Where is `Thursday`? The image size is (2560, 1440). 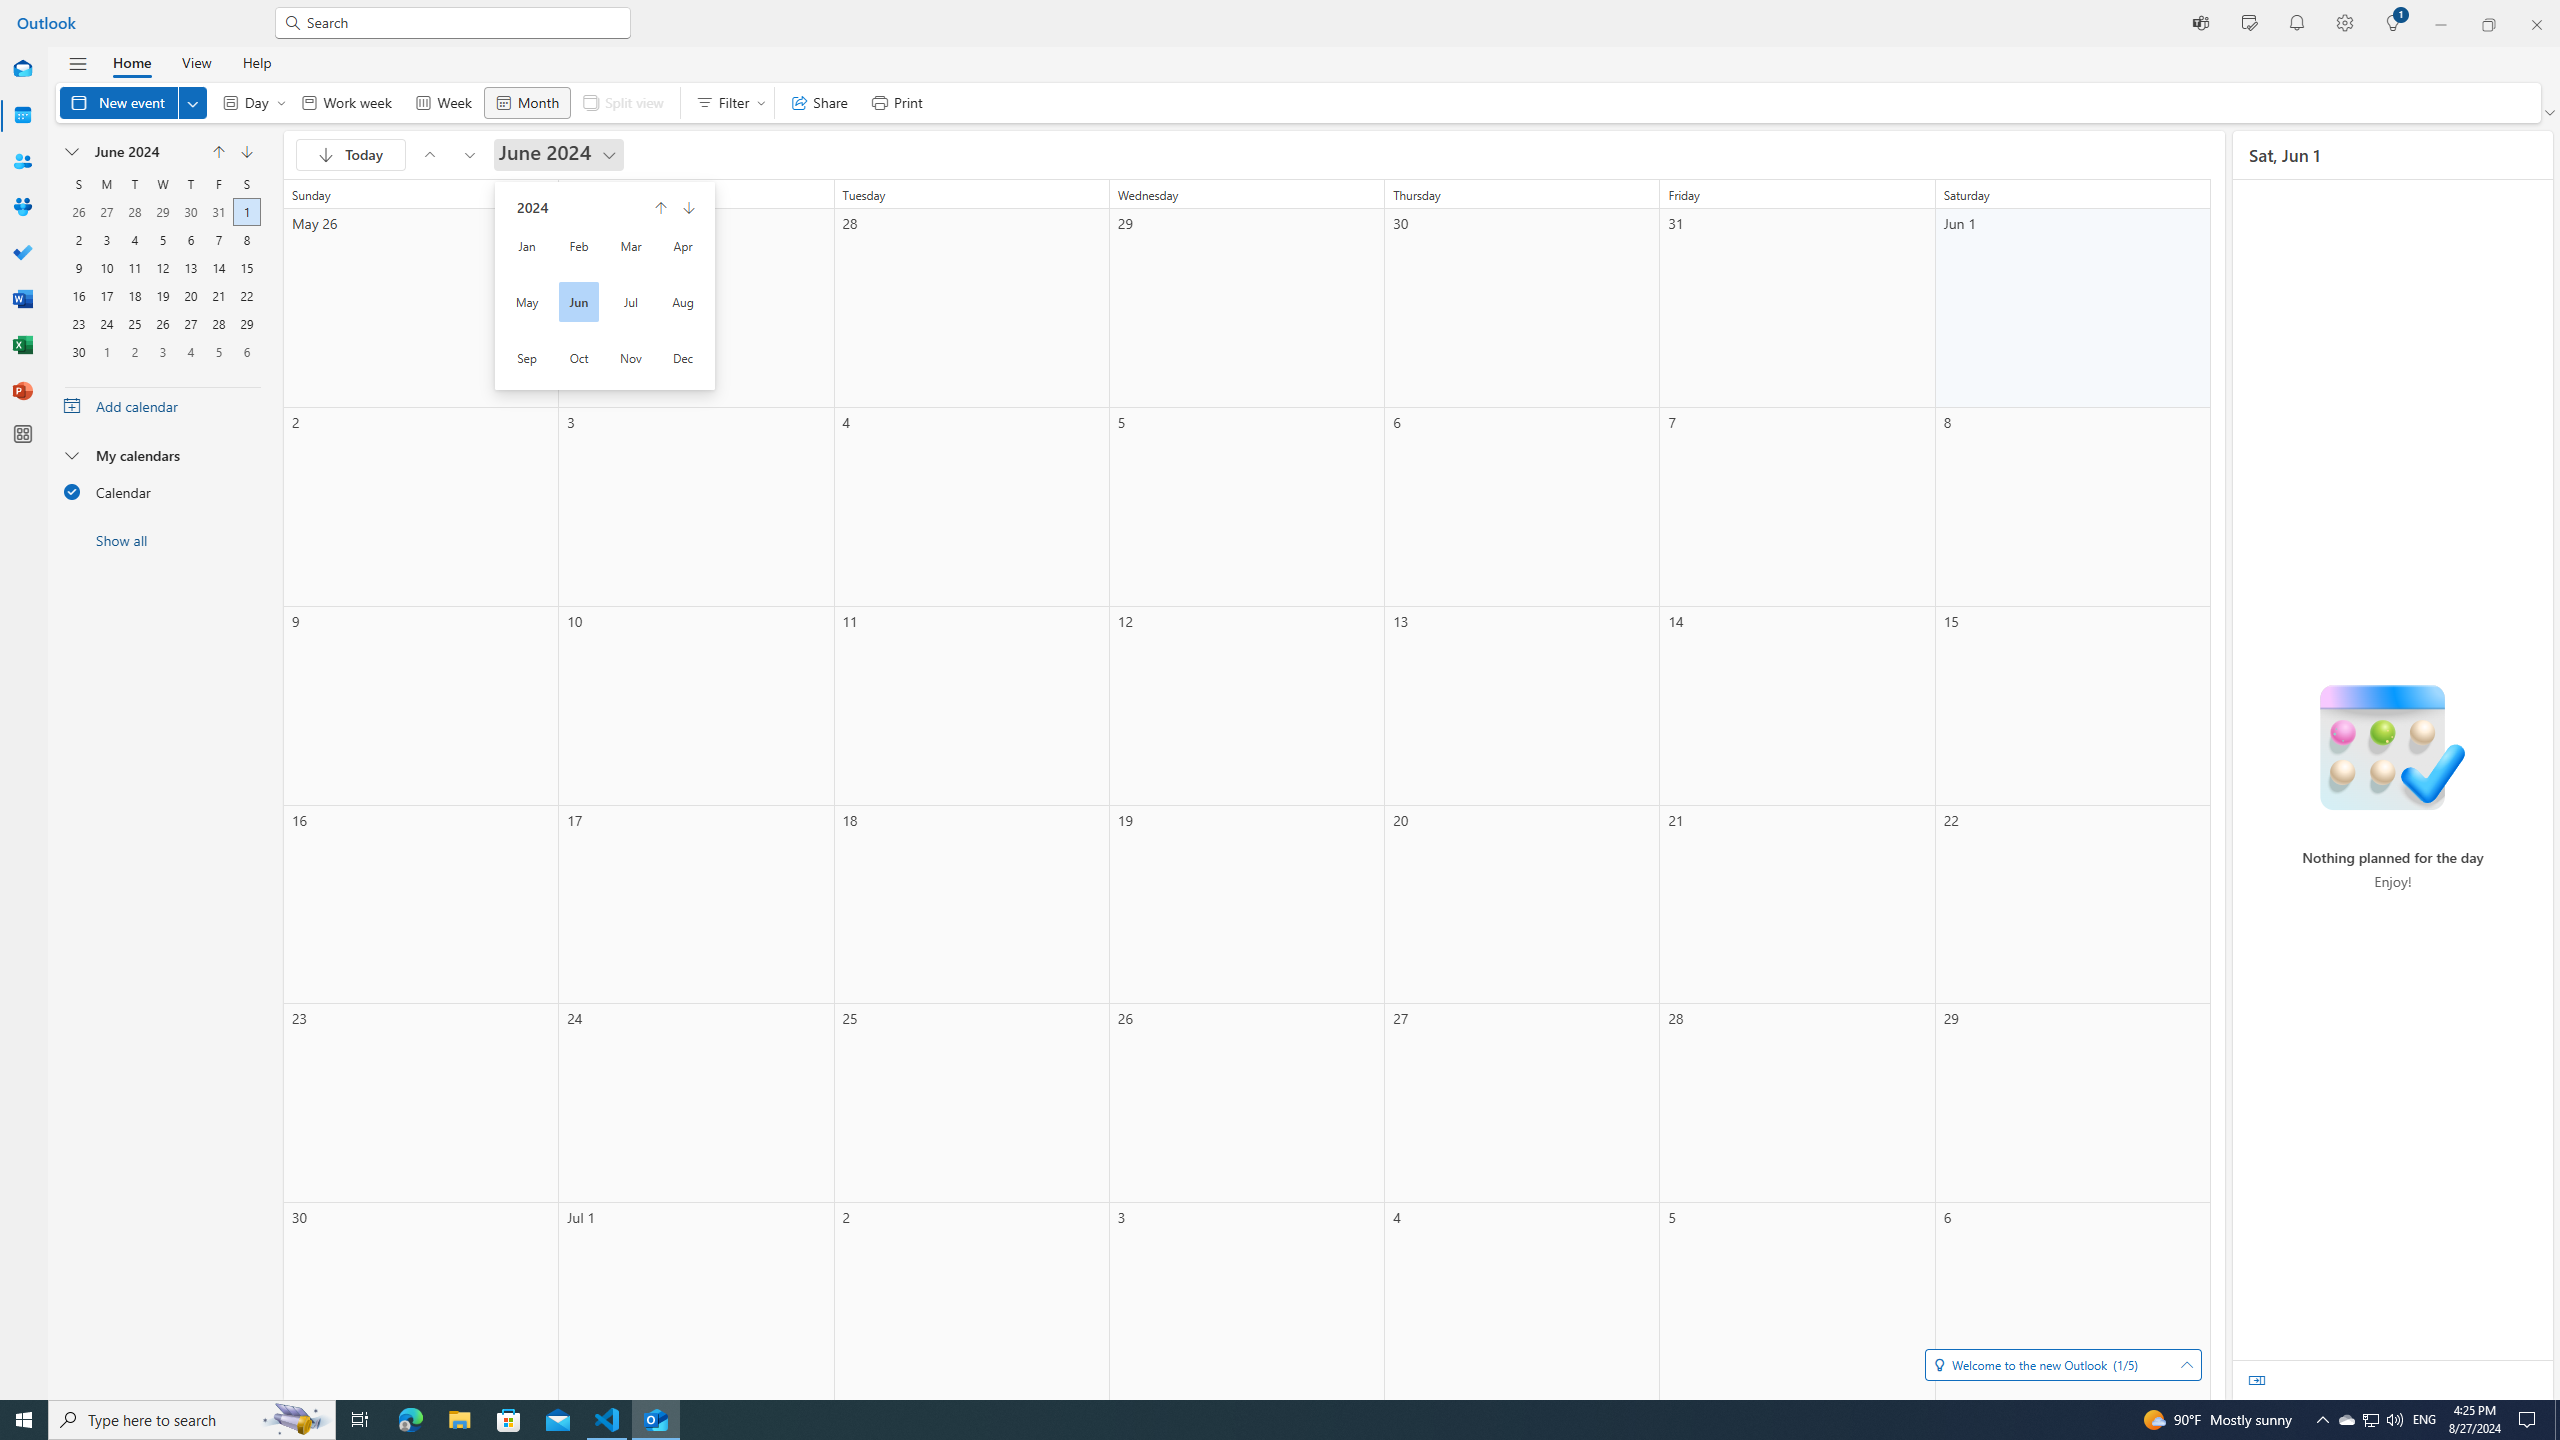
Thursday is located at coordinates (190, 184).